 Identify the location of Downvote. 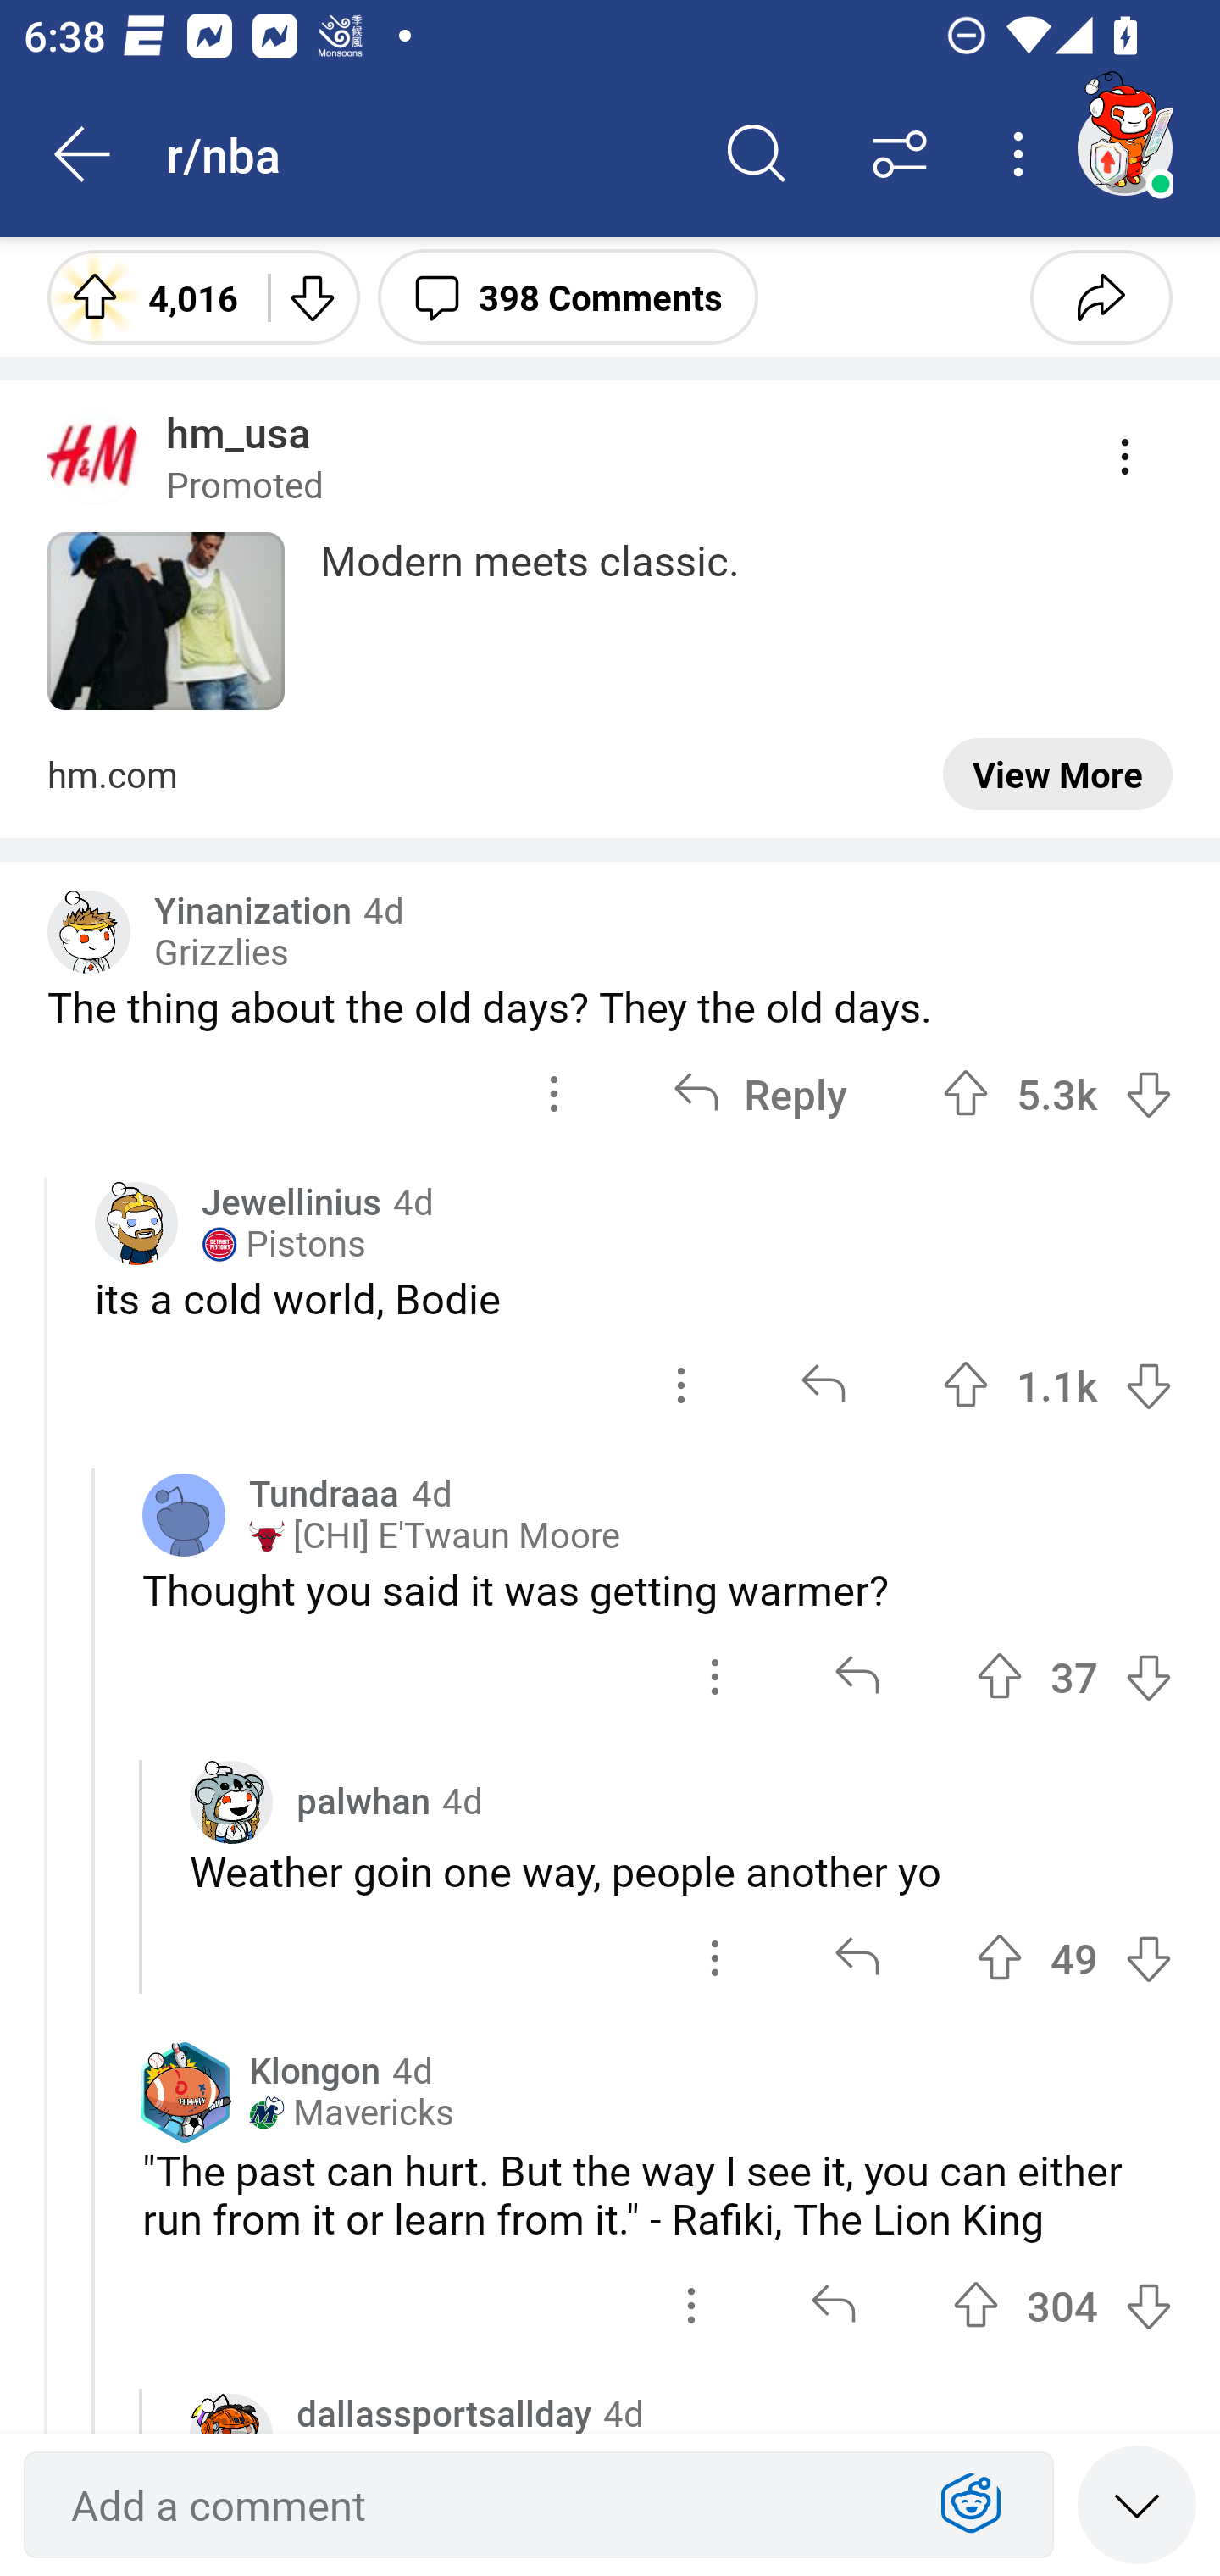
(312, 296).